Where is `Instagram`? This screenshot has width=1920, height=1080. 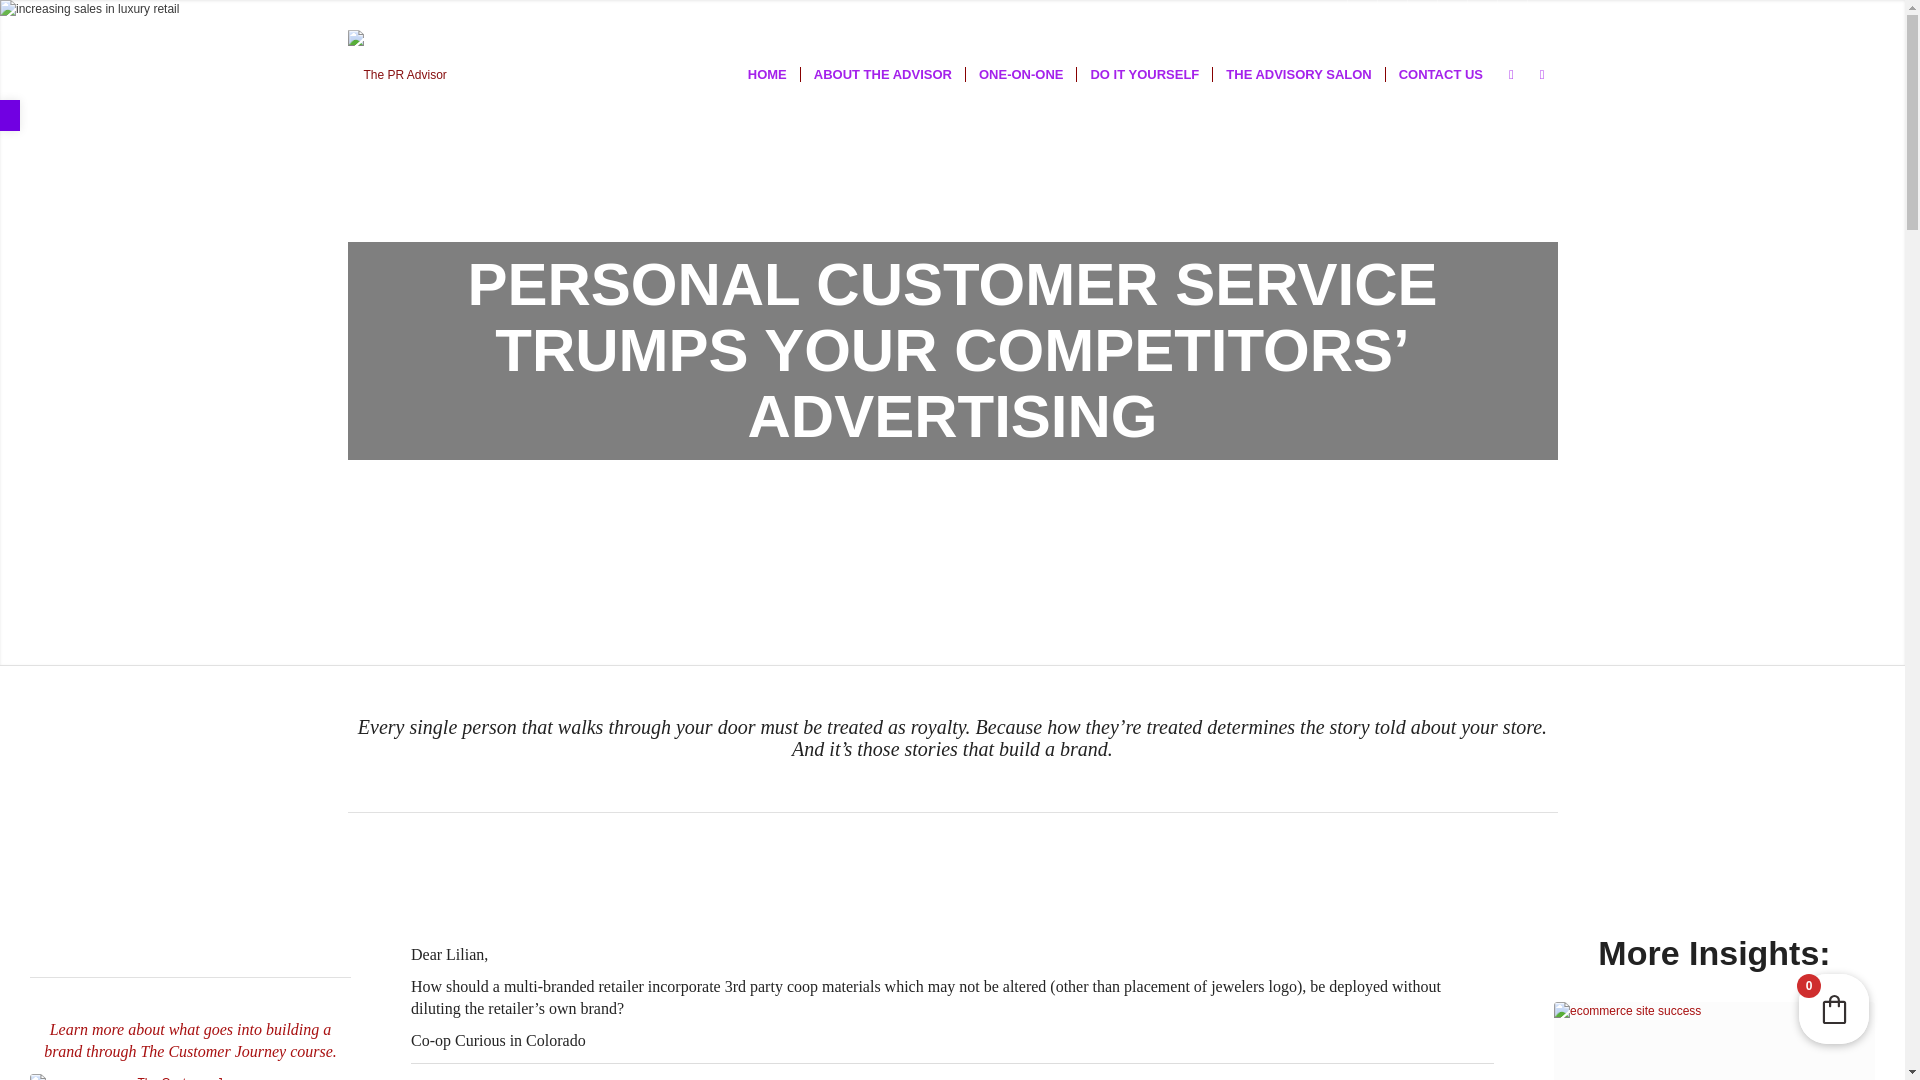 Instagram is located at coordinates (1332, 15).